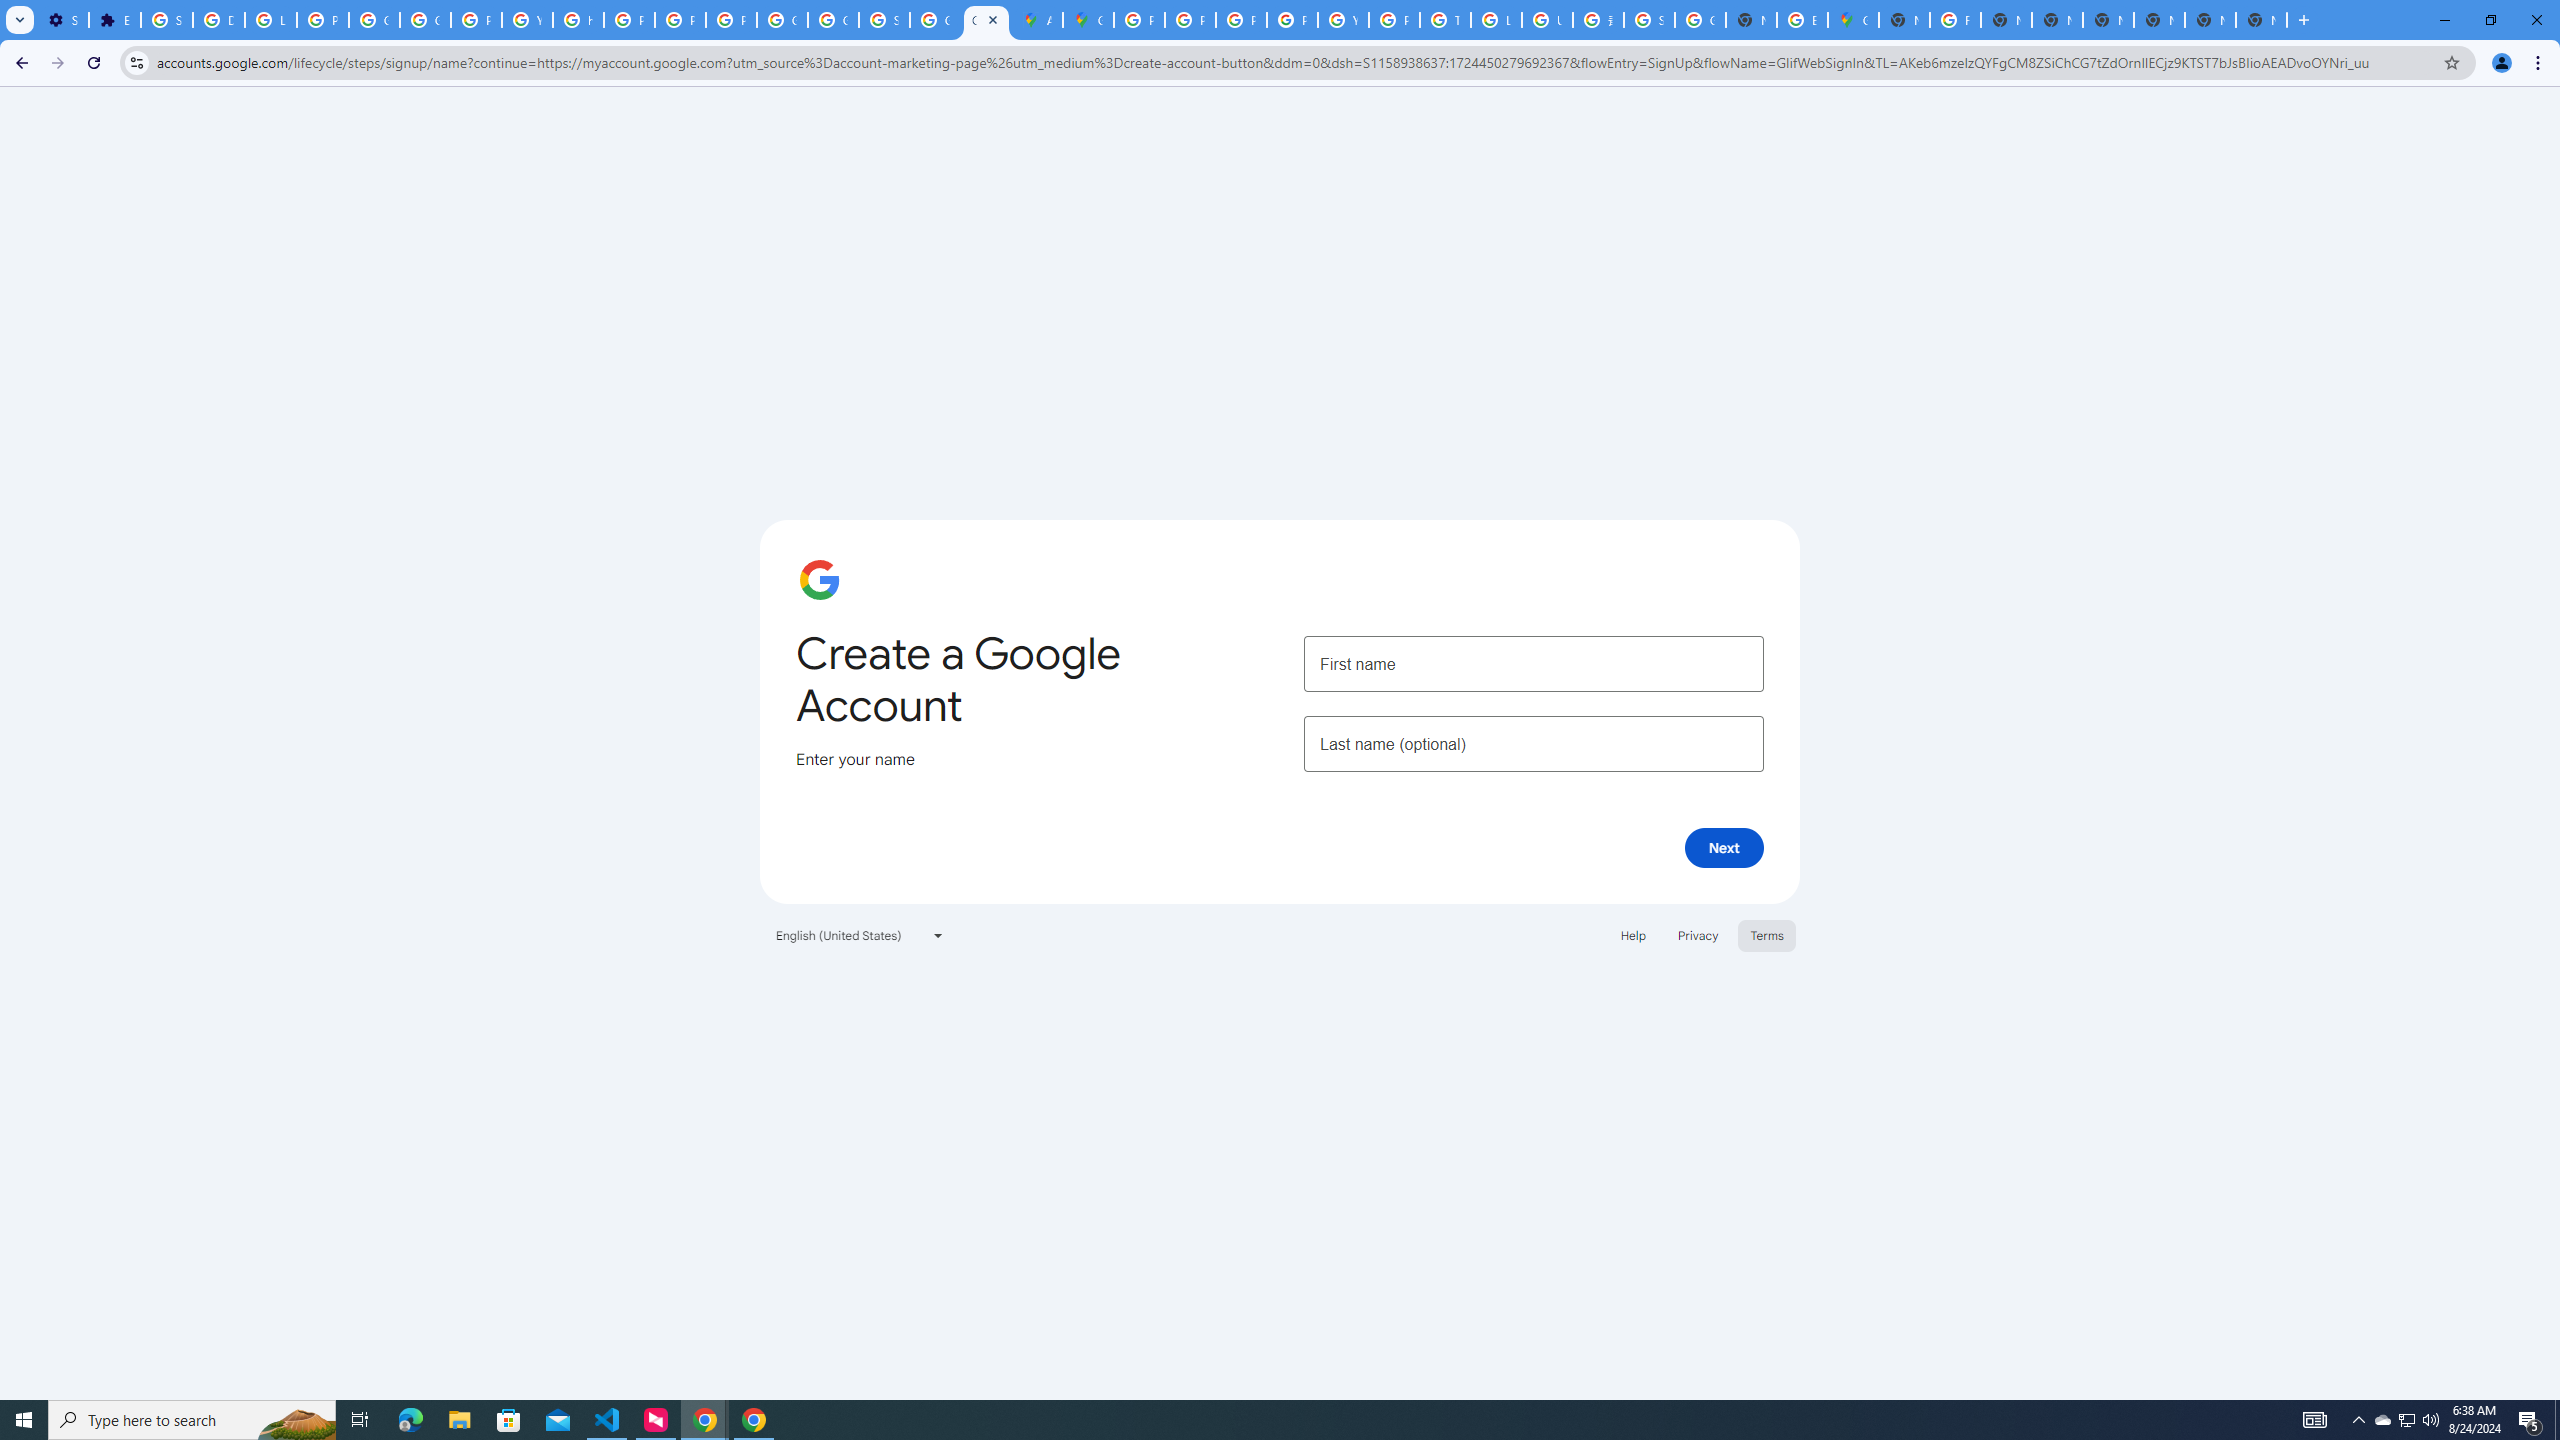 This screenshot has height=1440, width=2560. I want to click on You, so click(2502, 63).